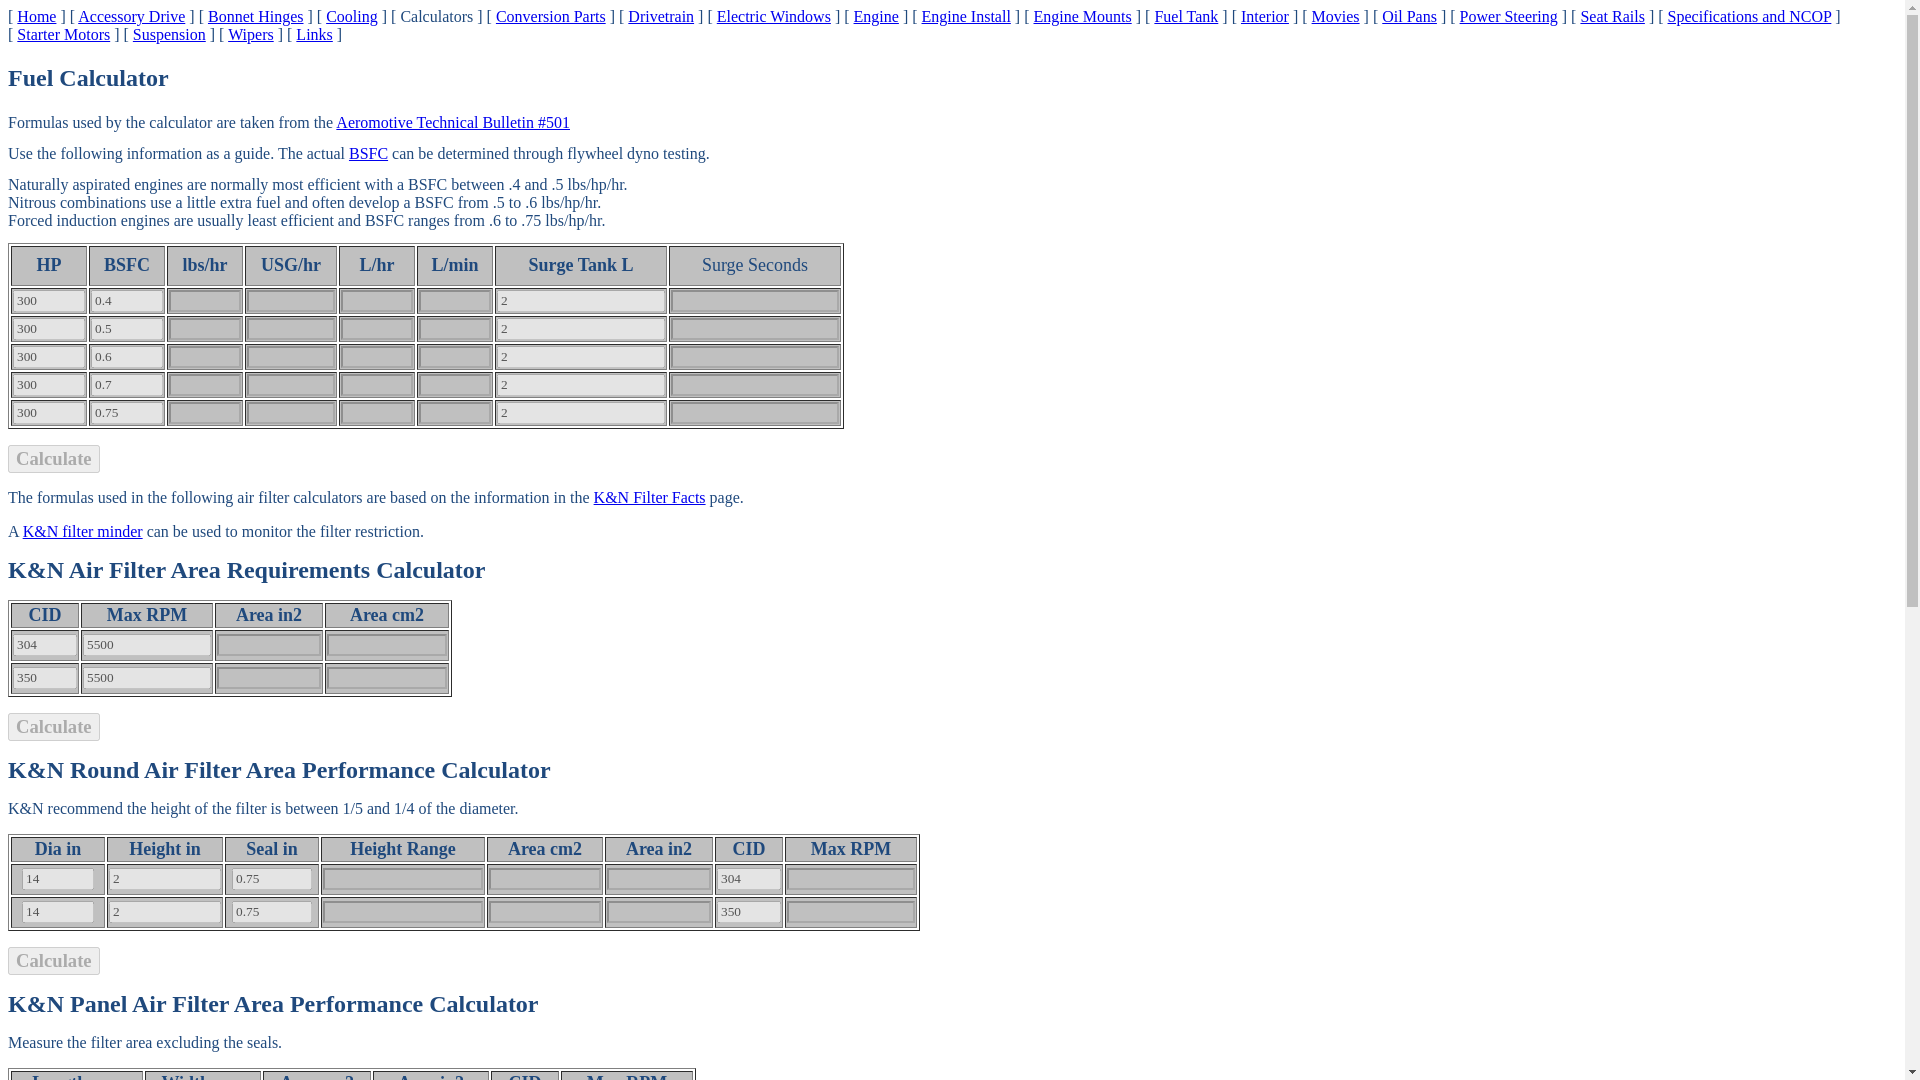 Image resolution: width=1920 pixels, height=1080 pixels. I want to click on Engine Install, so click(966, 16).